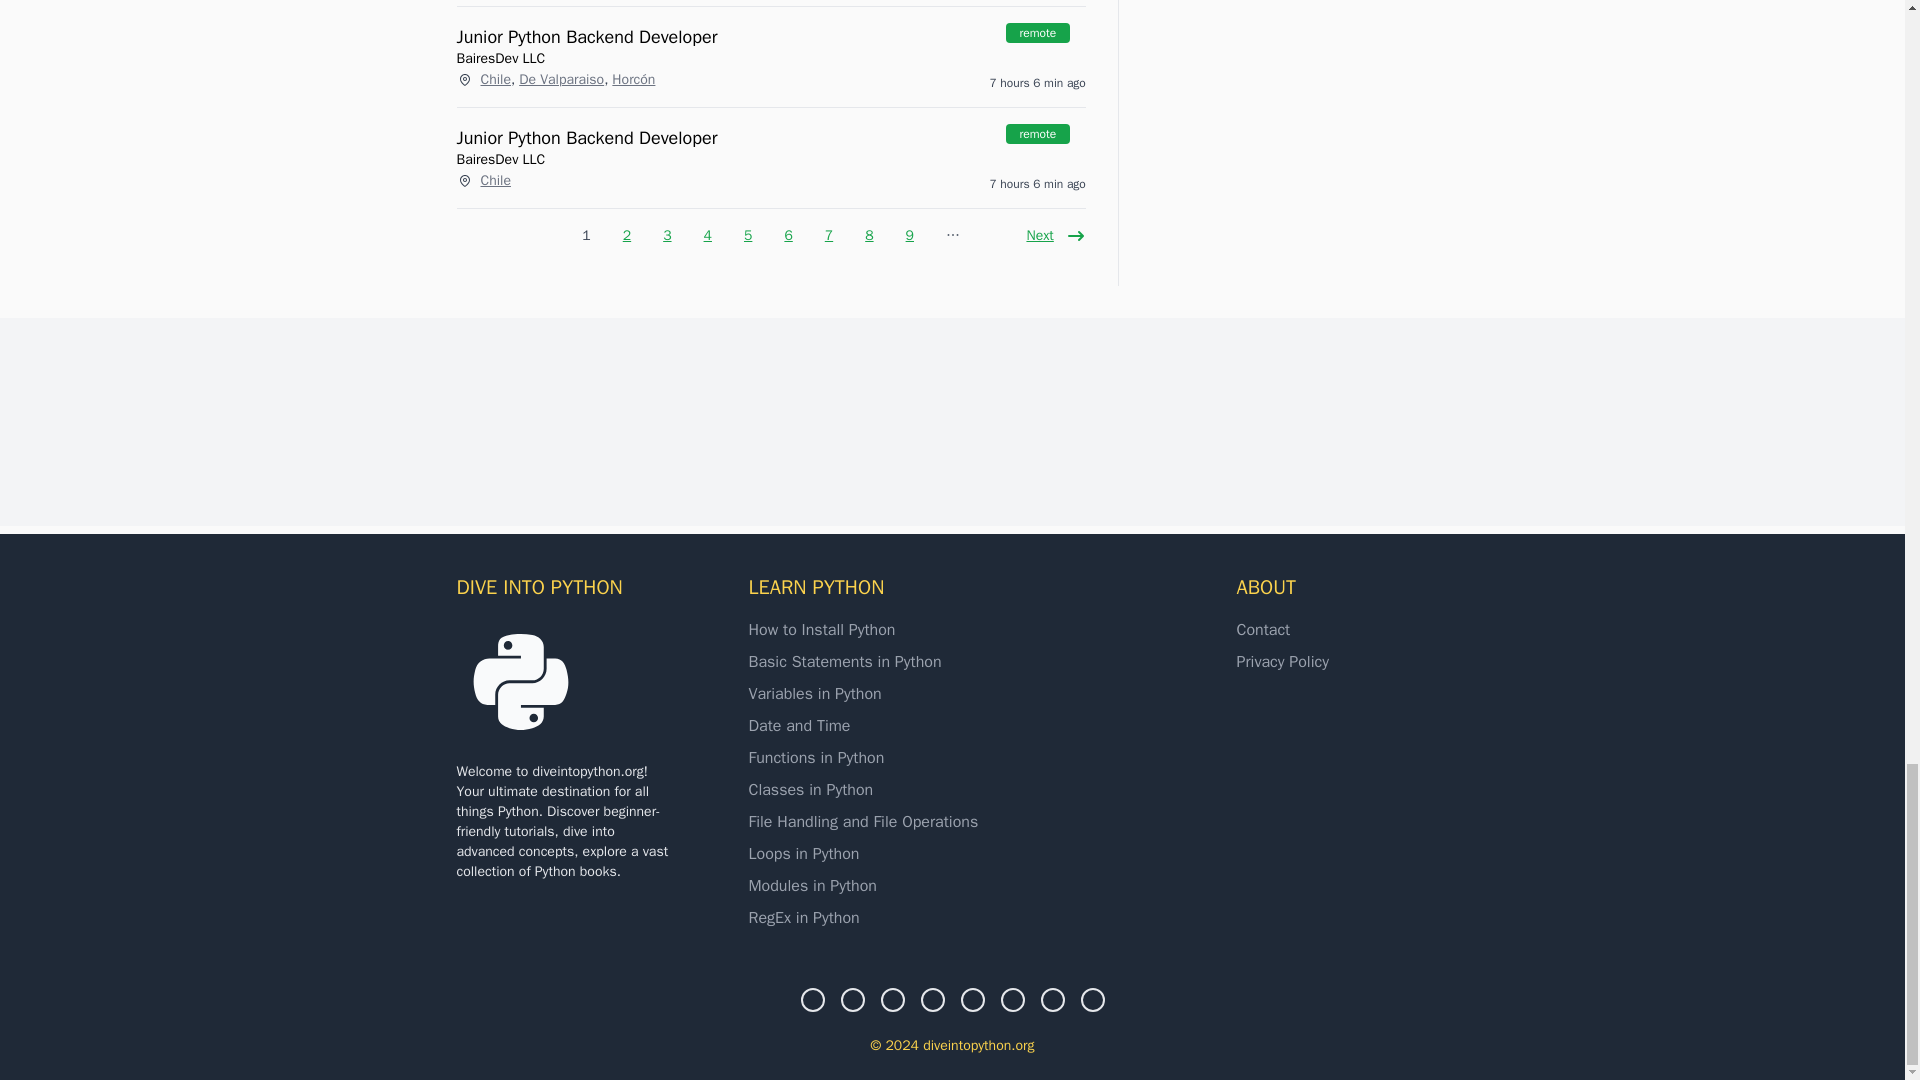  I want to click on Go to next page, so click(1052, 227).